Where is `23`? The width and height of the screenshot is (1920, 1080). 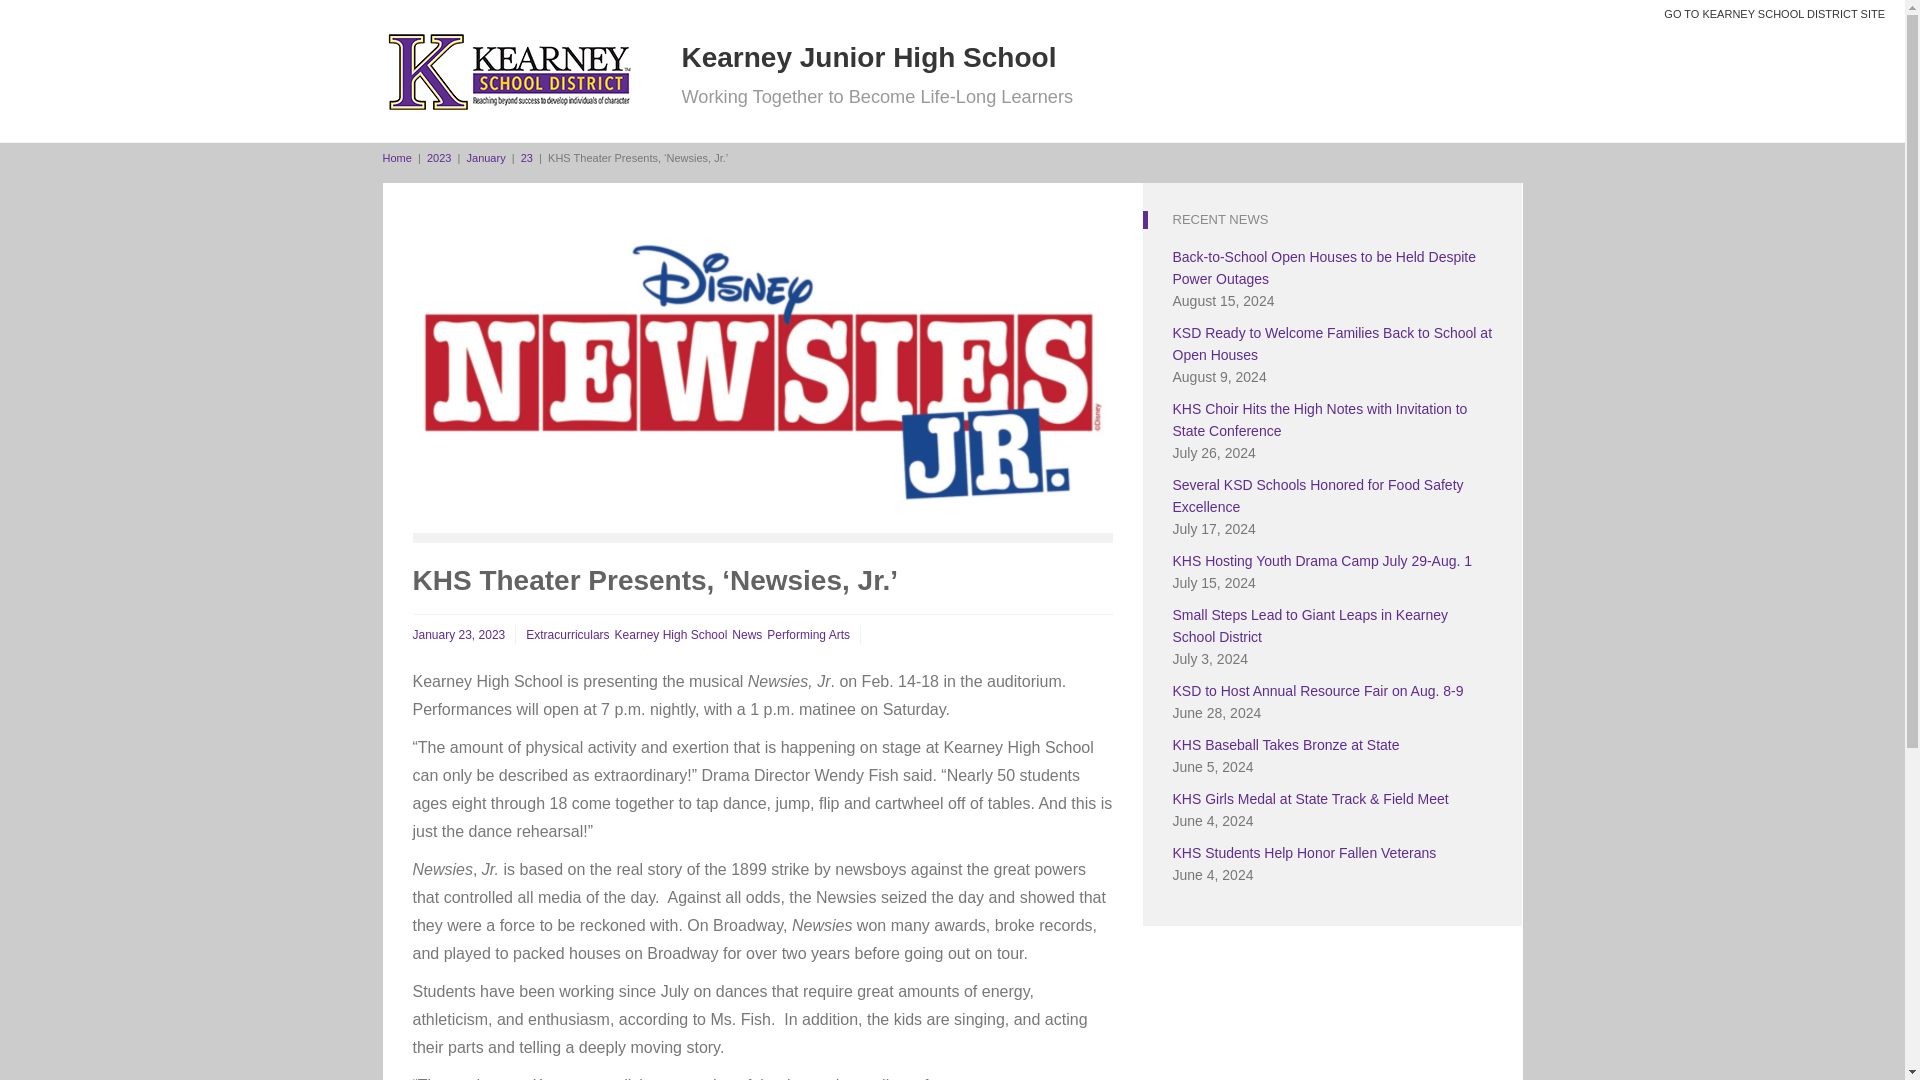 23 is located at coordinates (526, 158).